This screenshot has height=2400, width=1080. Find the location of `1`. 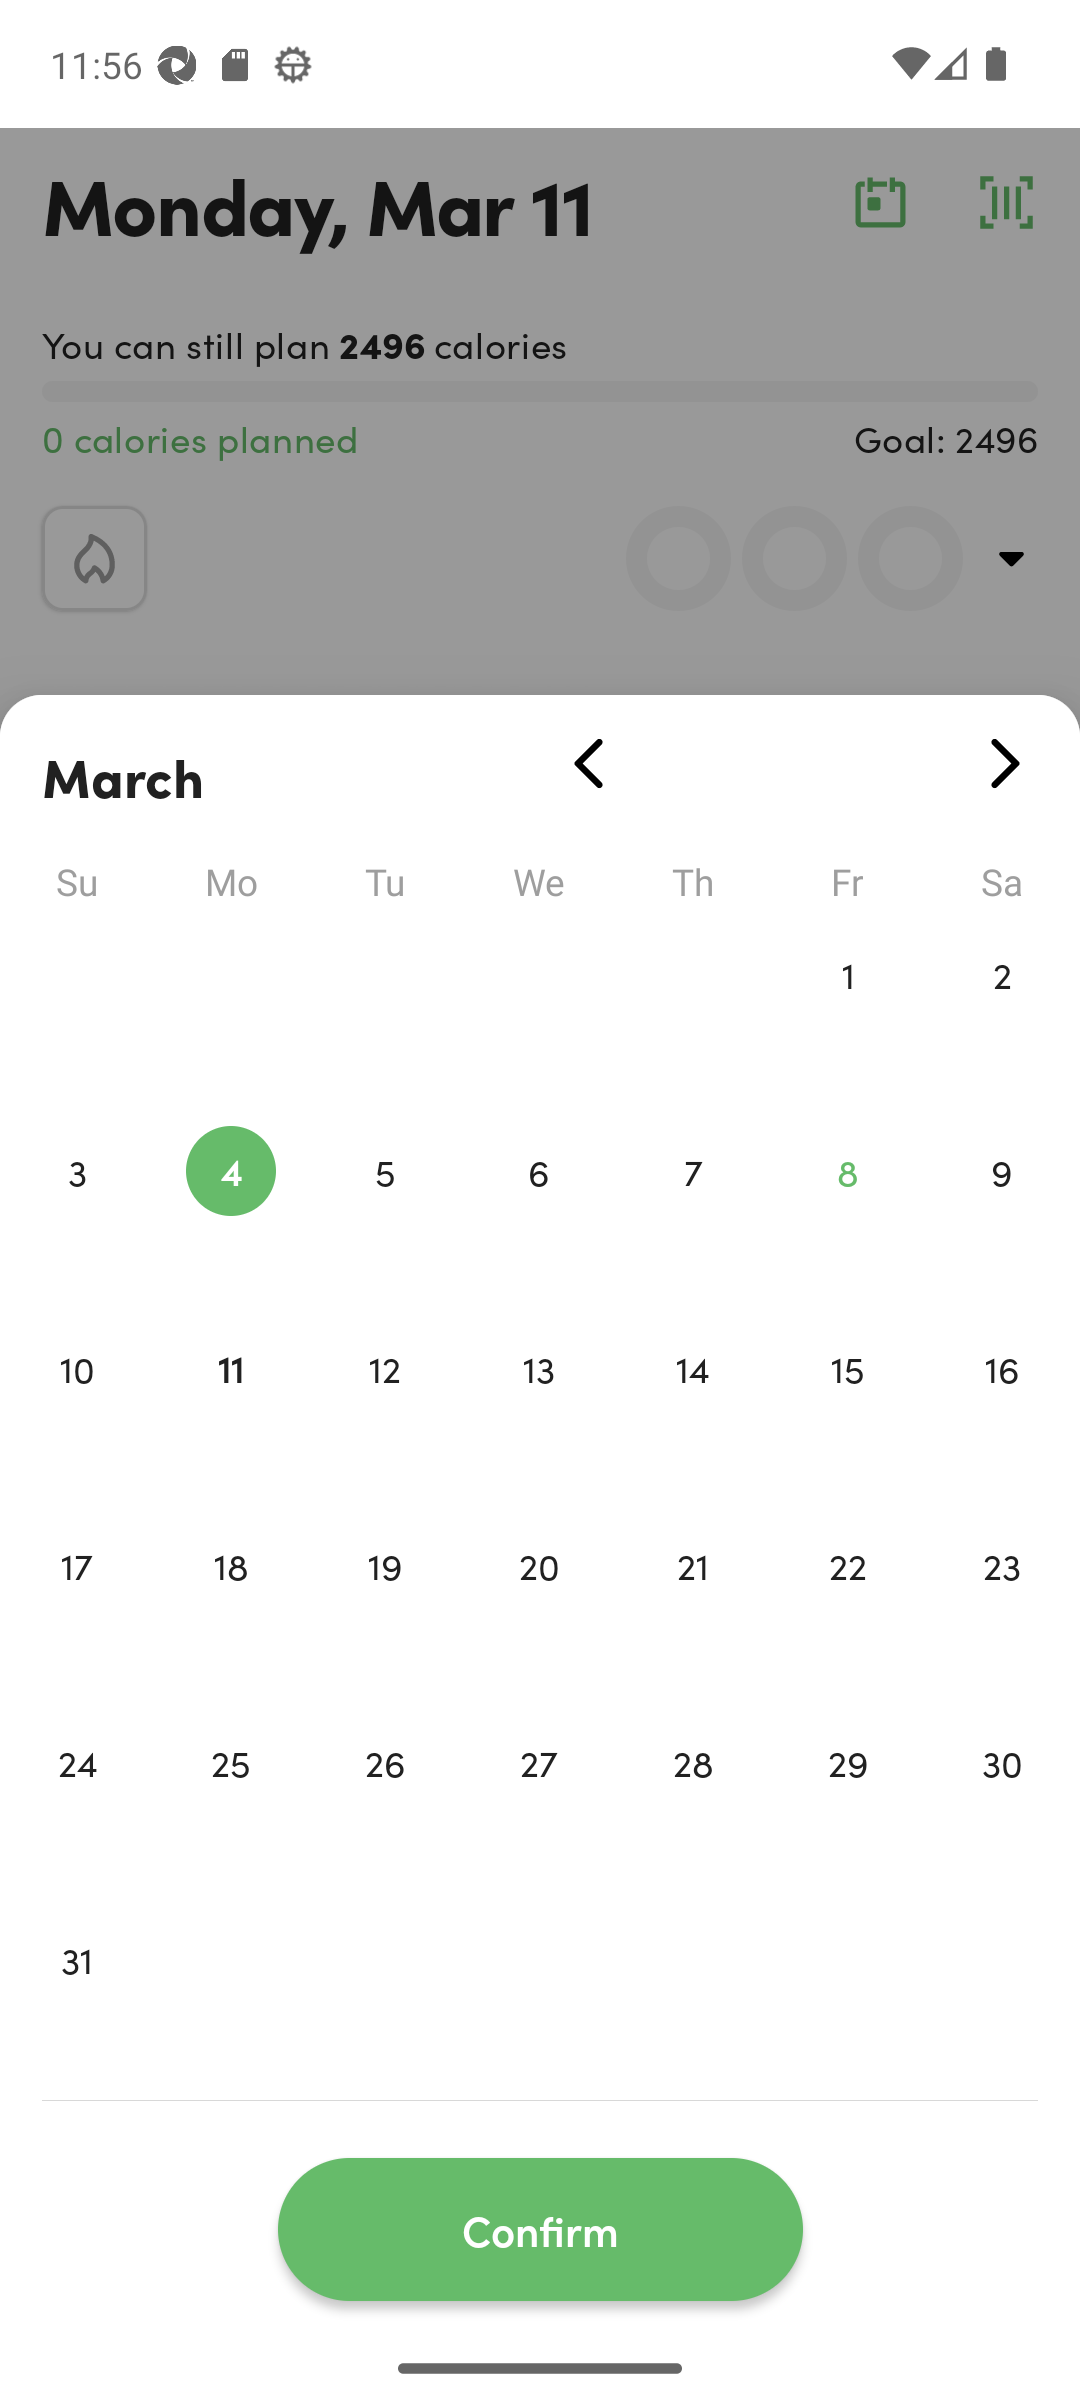

1 is located at coordinates (848, 1016).